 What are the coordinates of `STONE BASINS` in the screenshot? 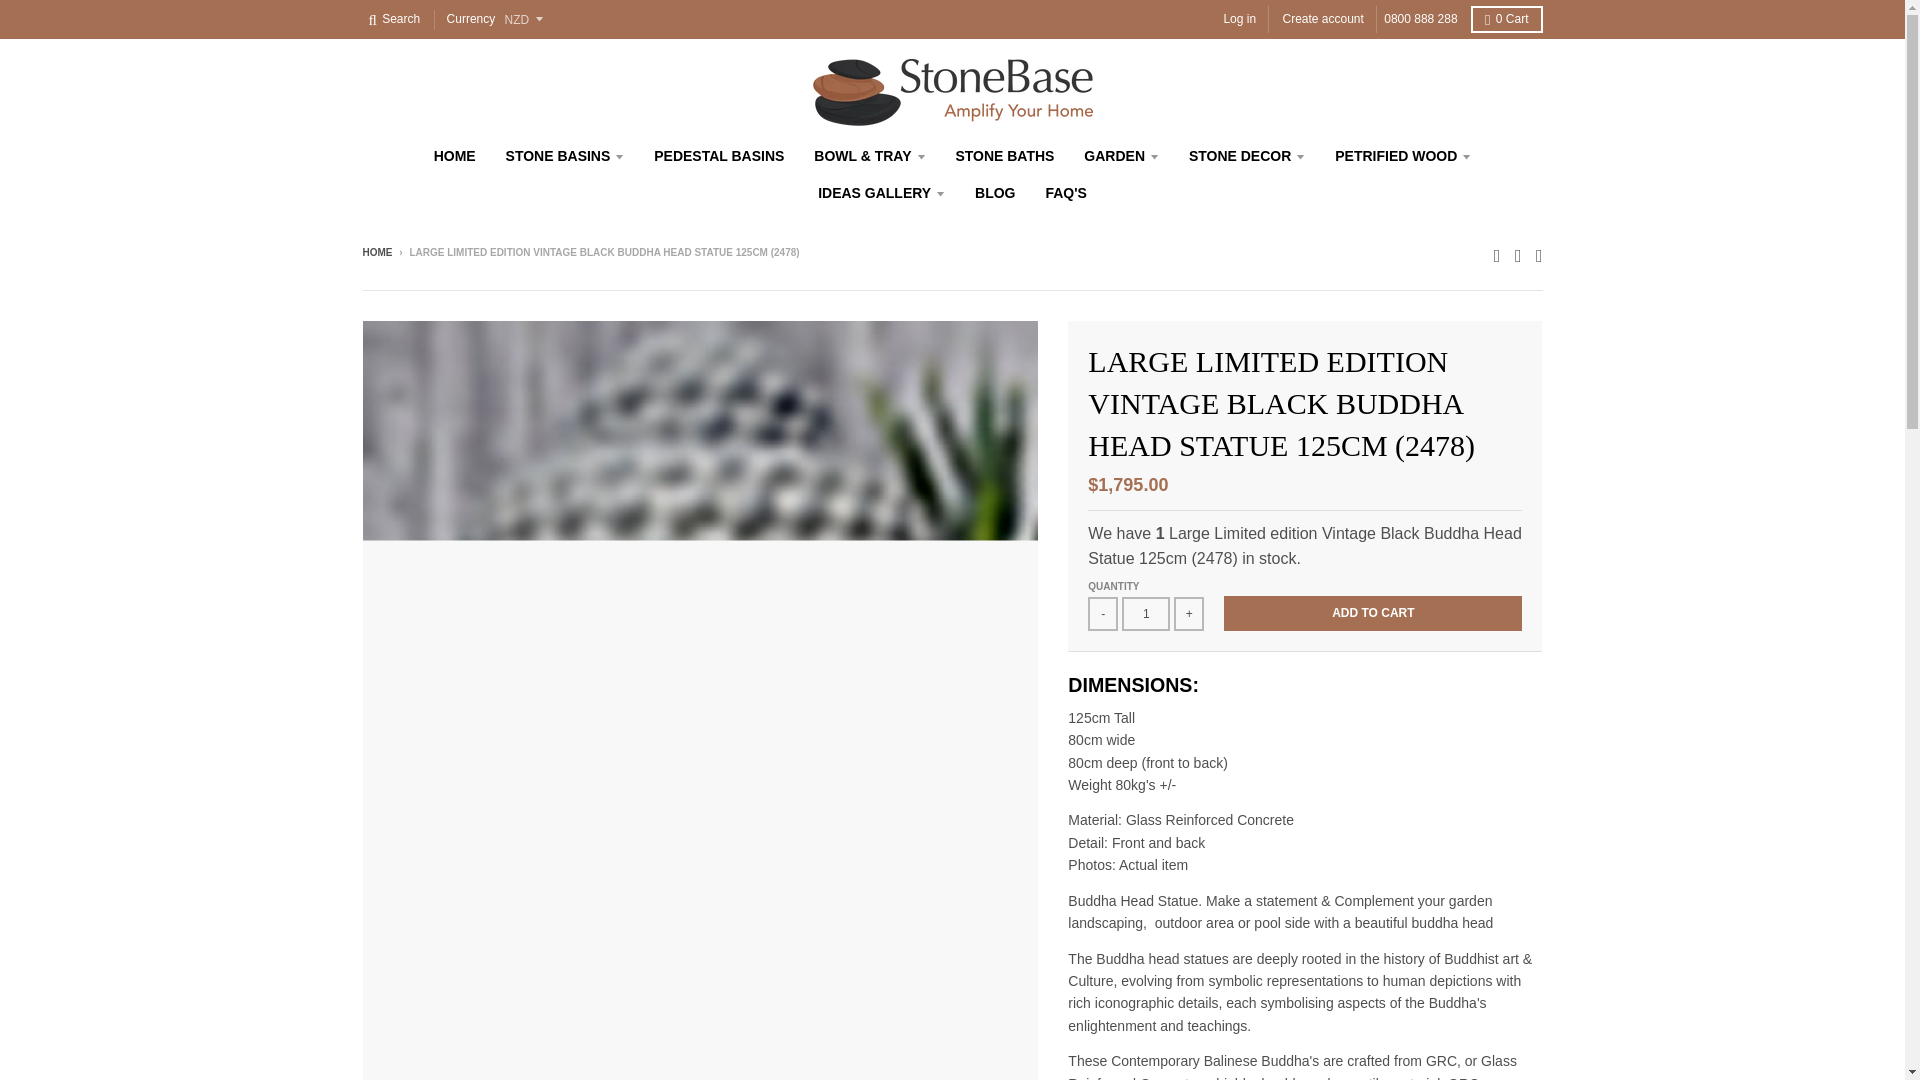 It's located at (565, 156).